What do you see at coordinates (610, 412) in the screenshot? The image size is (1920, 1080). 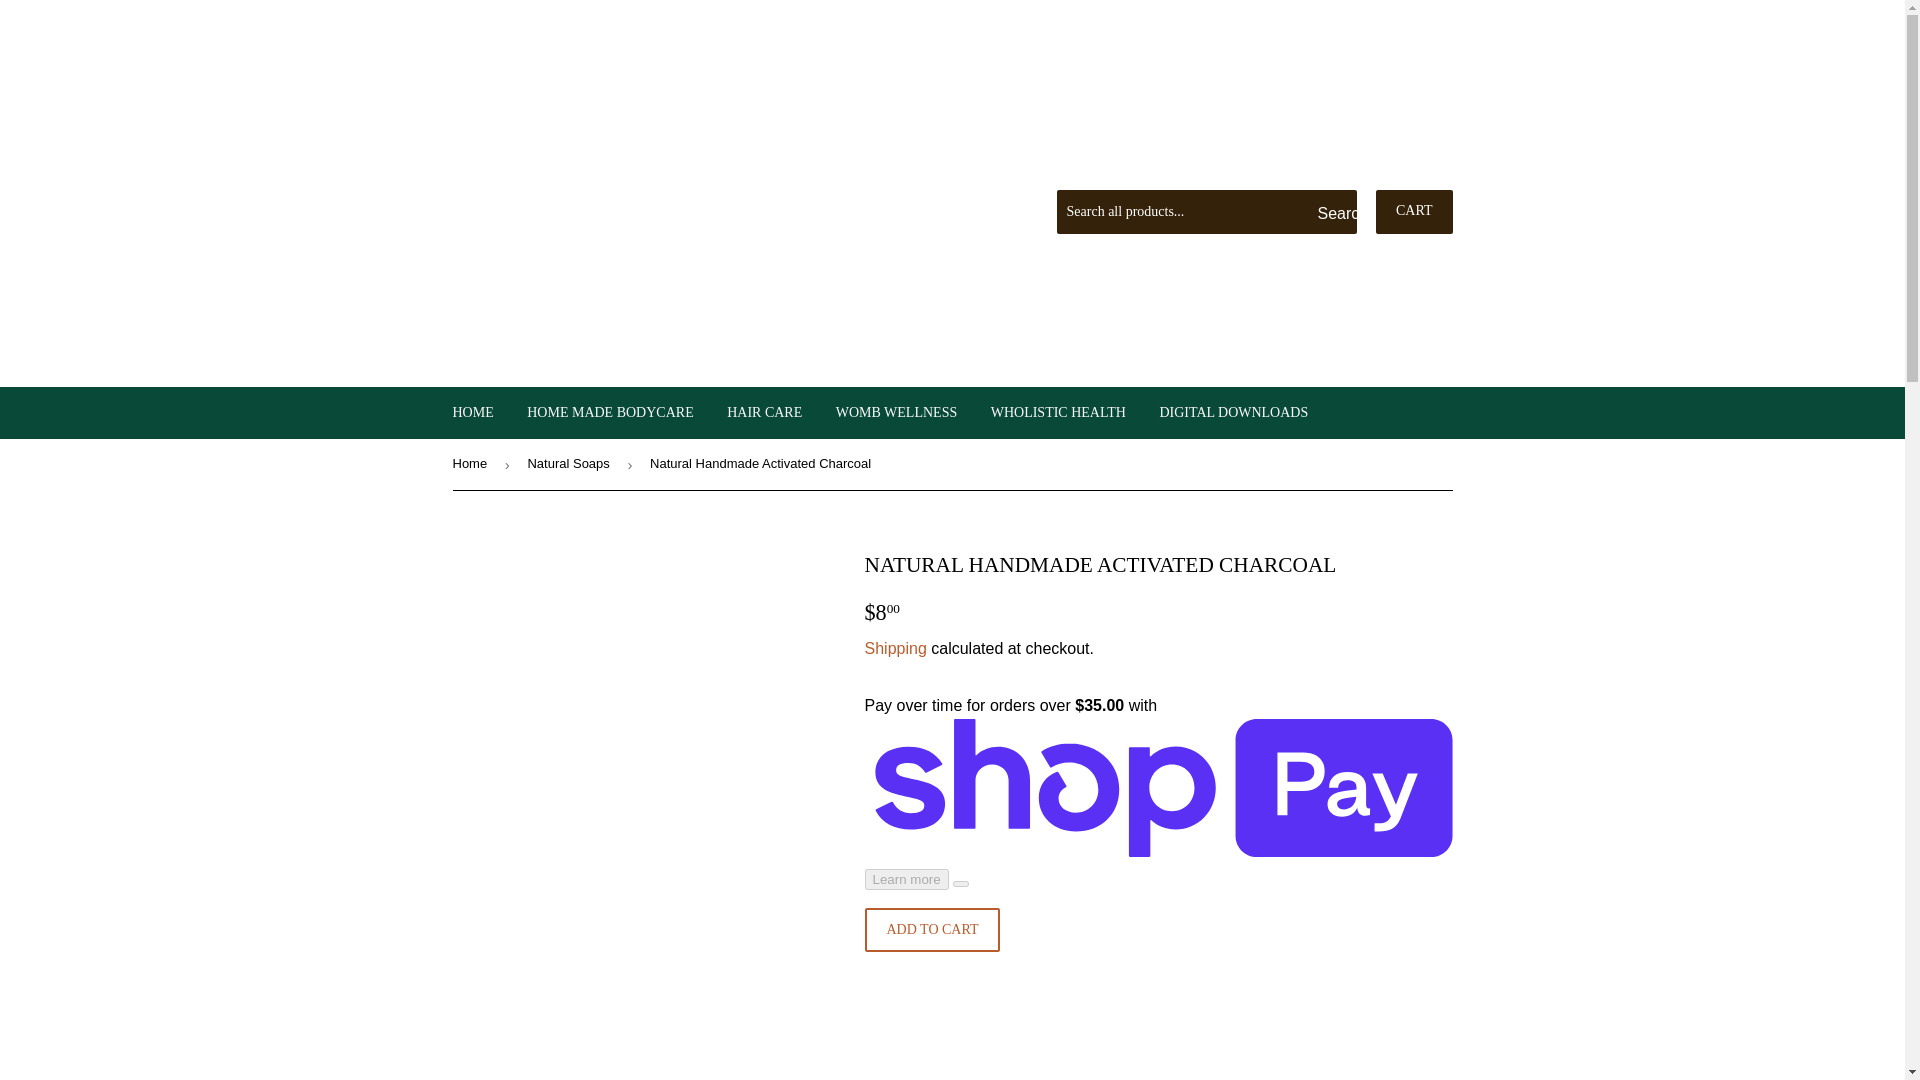 I see `HOME MADE BODYCARE` at bounding box center [610, 412].